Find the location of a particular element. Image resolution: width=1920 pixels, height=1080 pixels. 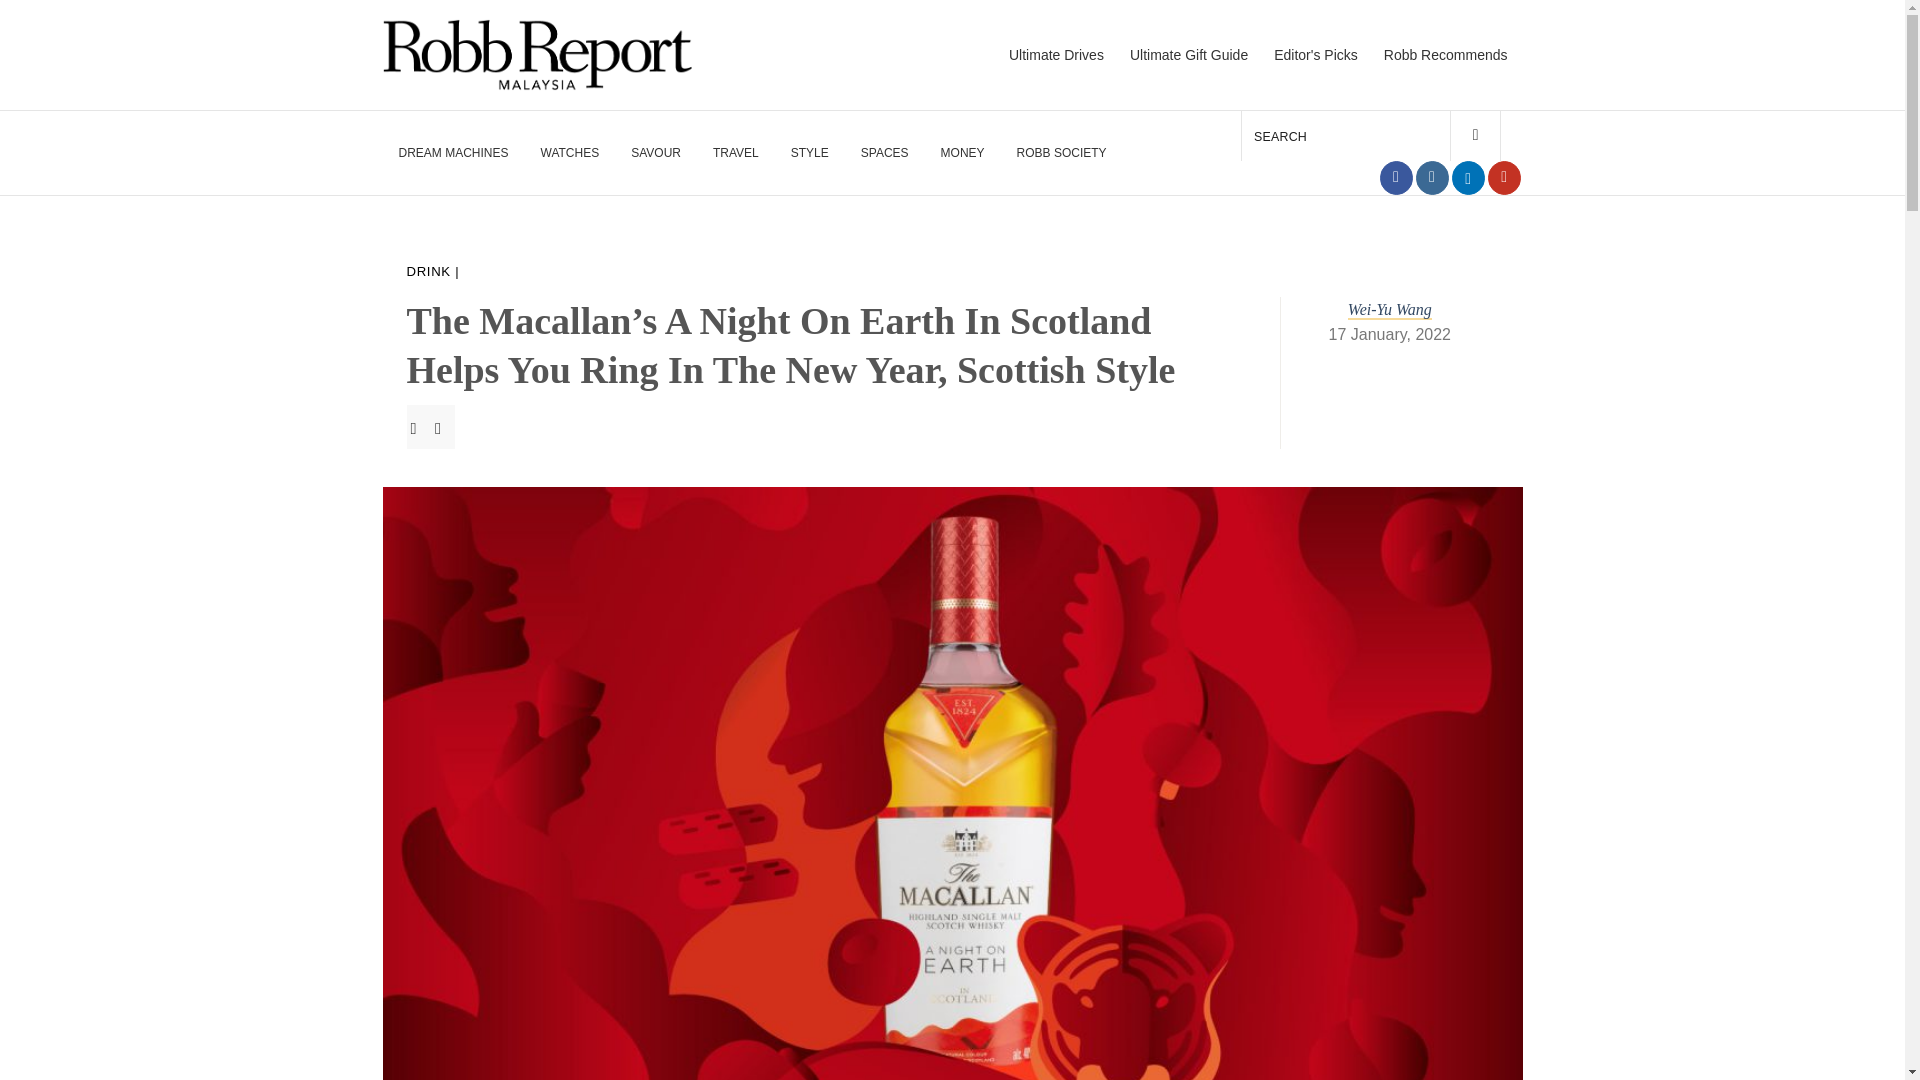

Ultimate Drives is located at coordinates (1048, 54).